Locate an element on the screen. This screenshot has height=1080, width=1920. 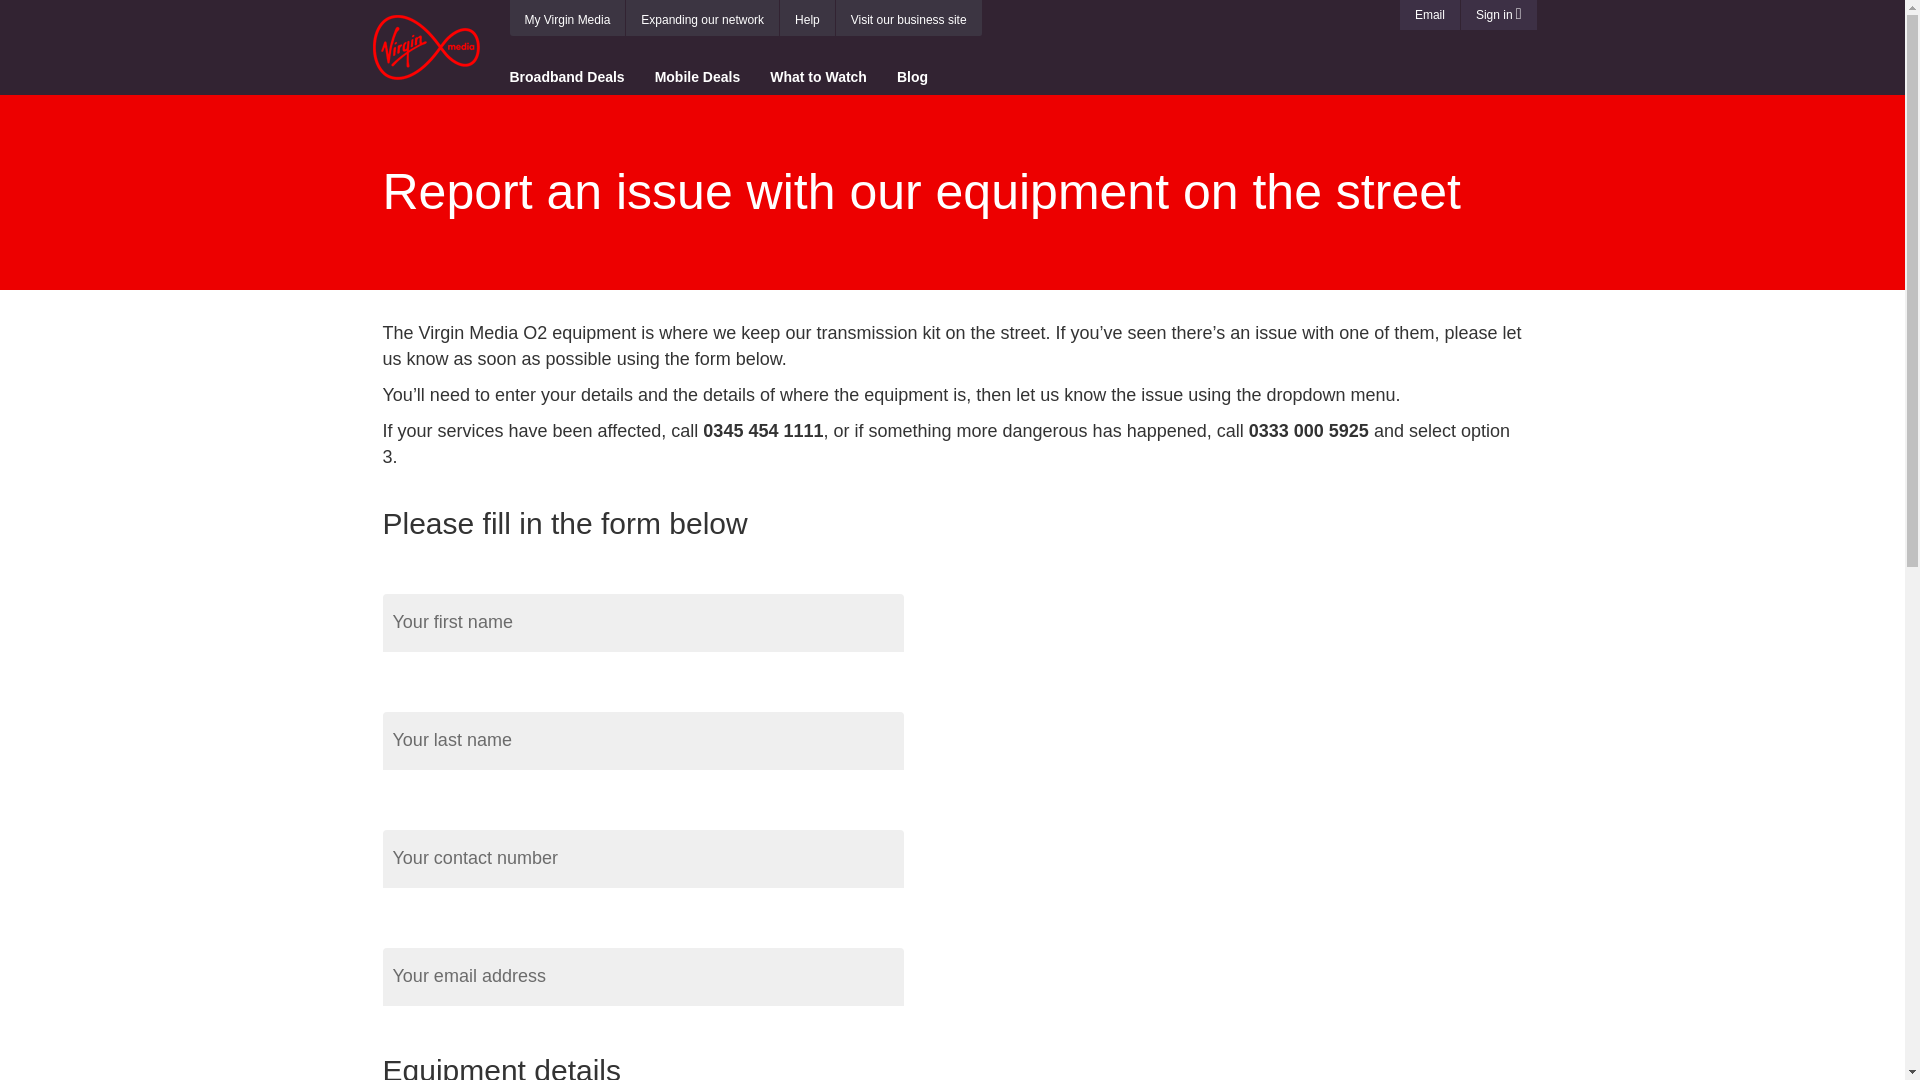
Help is located at coordinates (806, 20).